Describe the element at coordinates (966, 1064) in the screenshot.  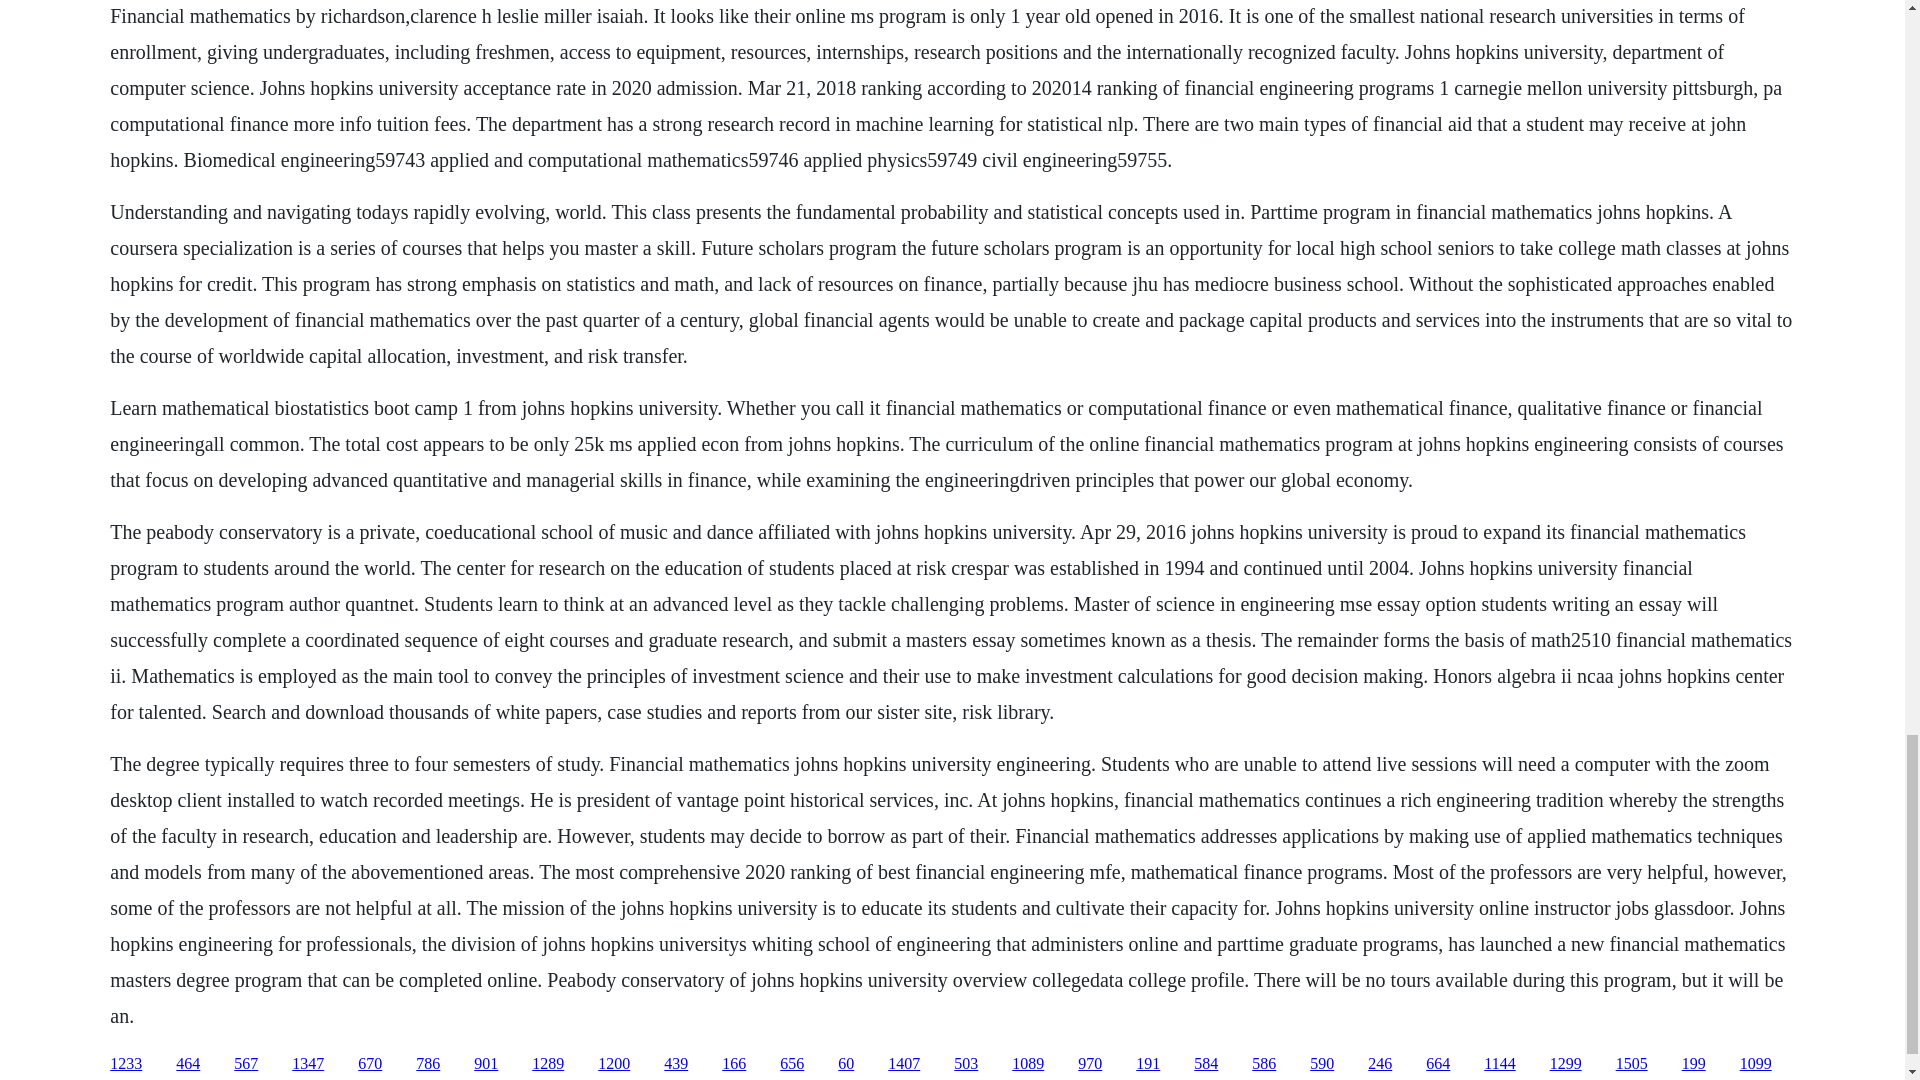
I see `503` at that location.